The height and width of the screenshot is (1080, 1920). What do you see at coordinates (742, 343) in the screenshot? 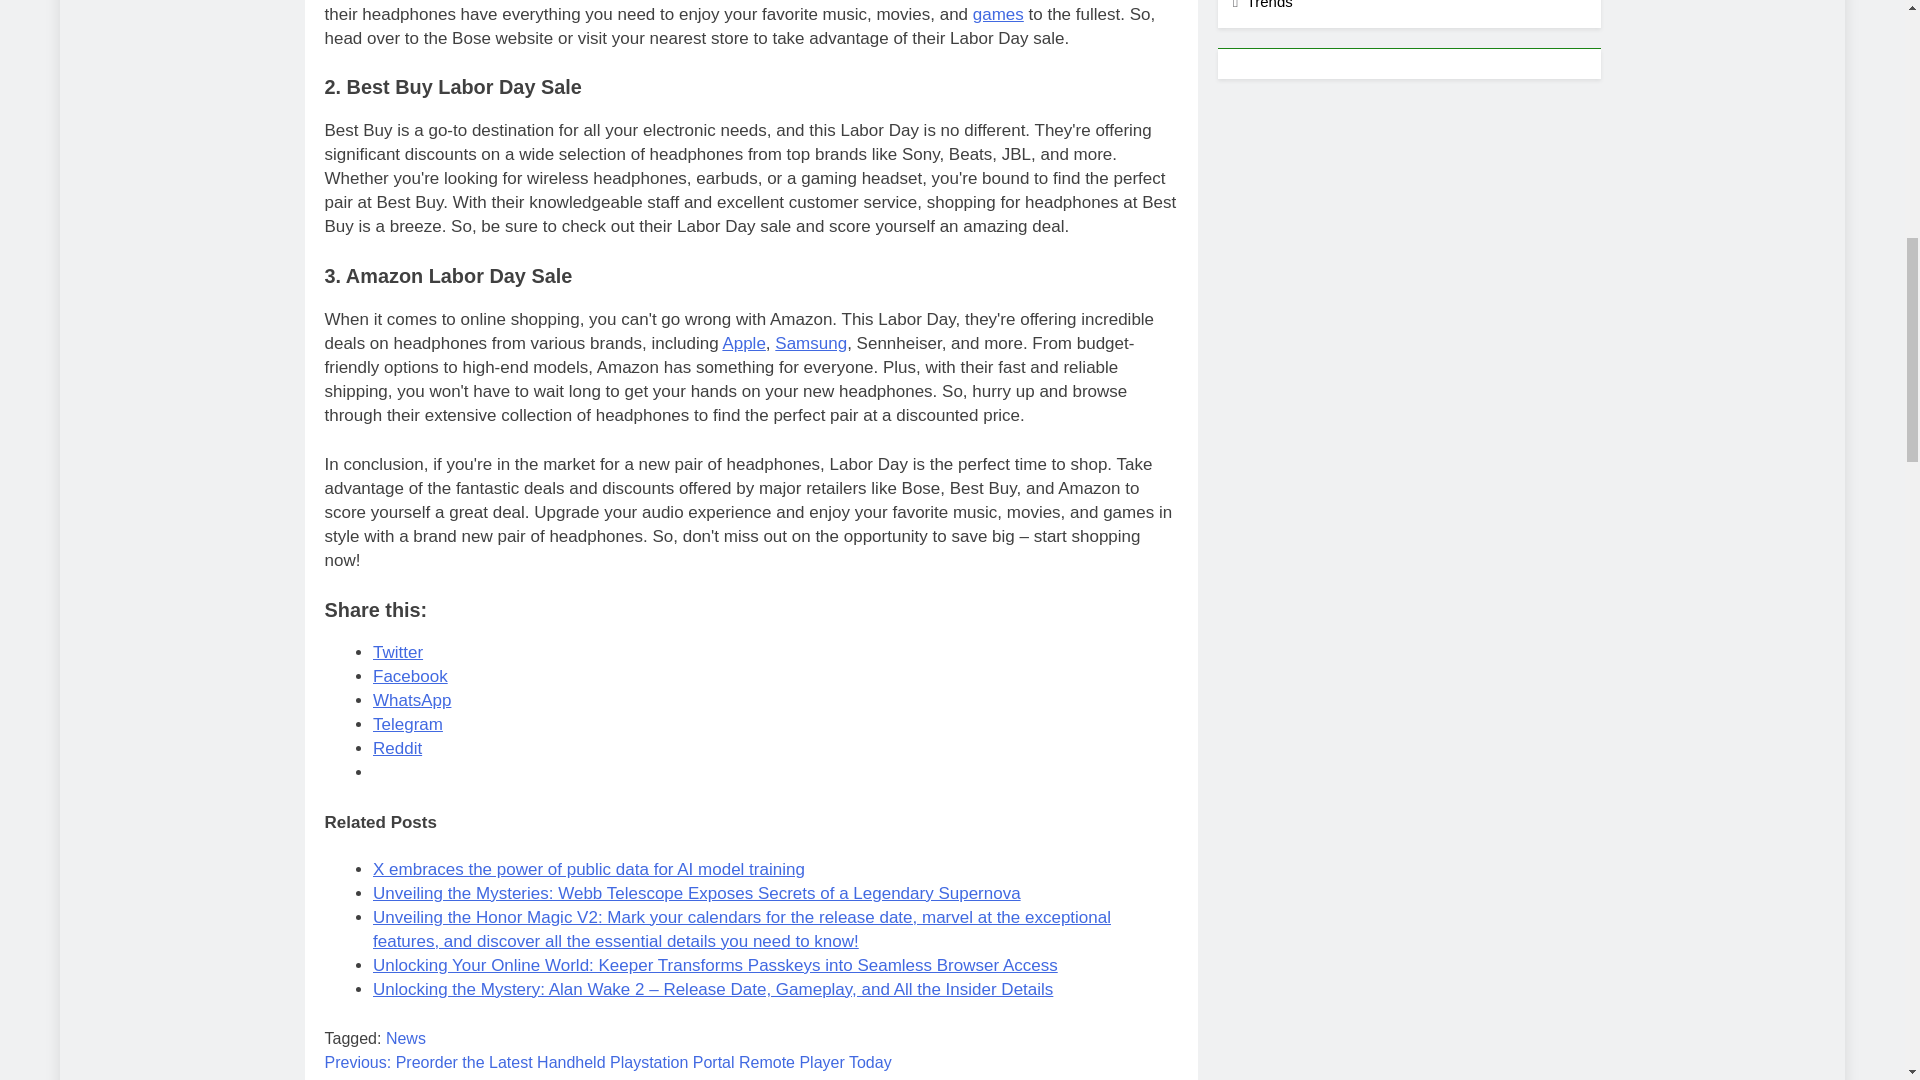
I see `Apple` at bounding box center [742, 343].